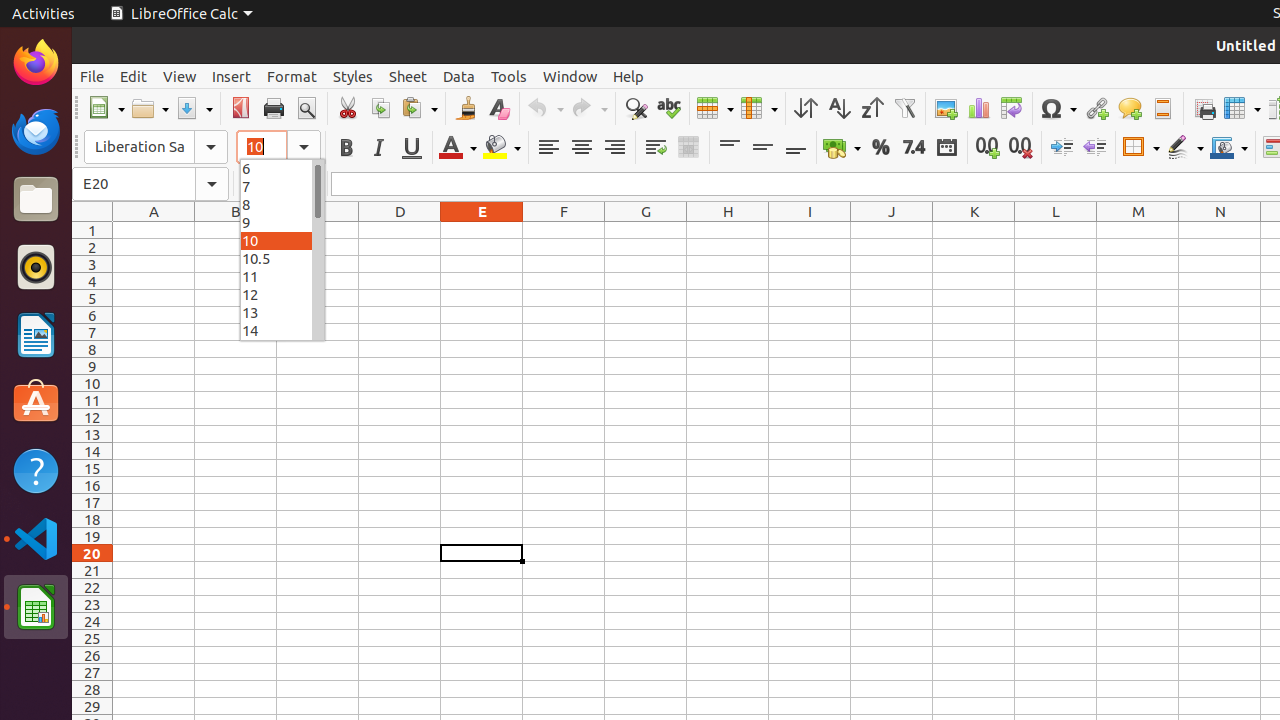 This screenshot has height=720, width=1280. I want to click on H1, so click(728, 230).